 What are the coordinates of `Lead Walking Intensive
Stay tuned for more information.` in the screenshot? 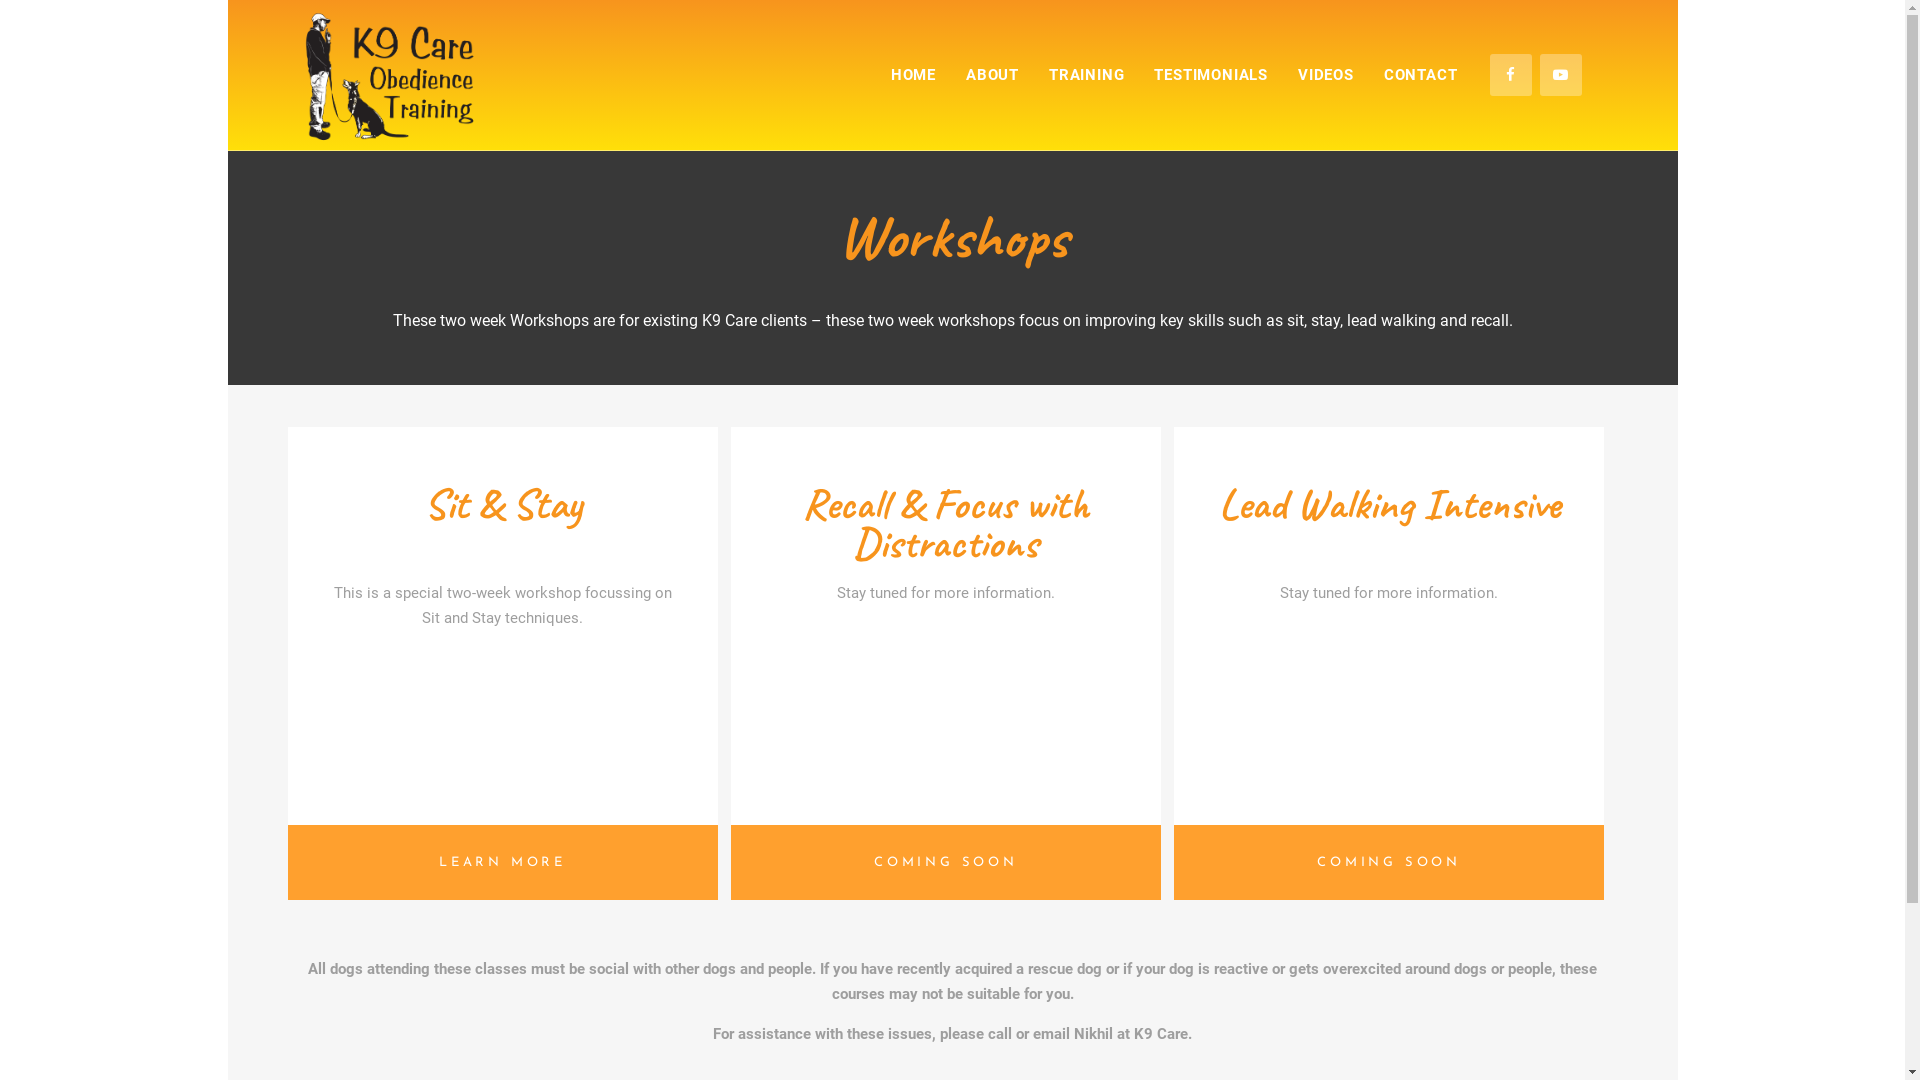 It's located at (1389, 626).